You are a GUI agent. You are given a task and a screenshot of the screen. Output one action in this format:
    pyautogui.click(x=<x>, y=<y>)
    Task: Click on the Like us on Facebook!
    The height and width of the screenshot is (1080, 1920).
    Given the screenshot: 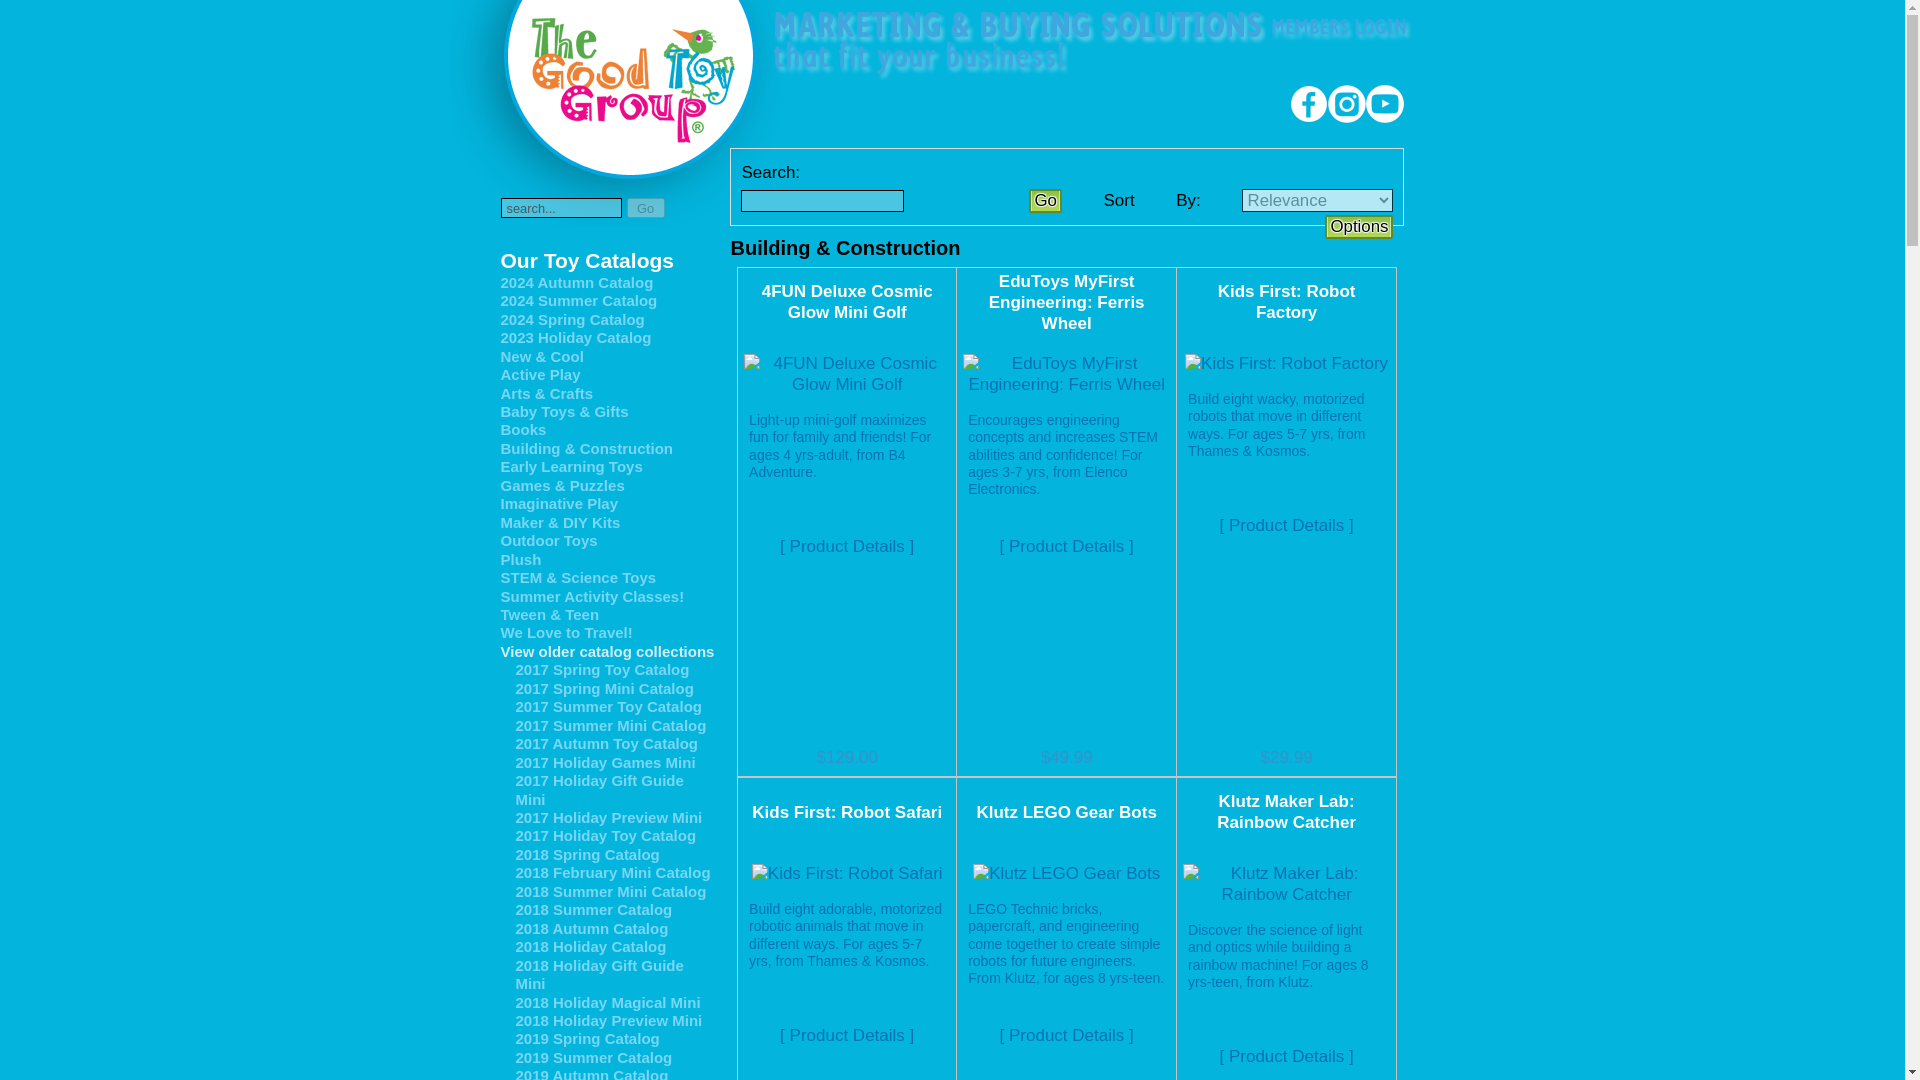 What is the action you would take?
    pyautogui.click(x=1309, y=104)
    